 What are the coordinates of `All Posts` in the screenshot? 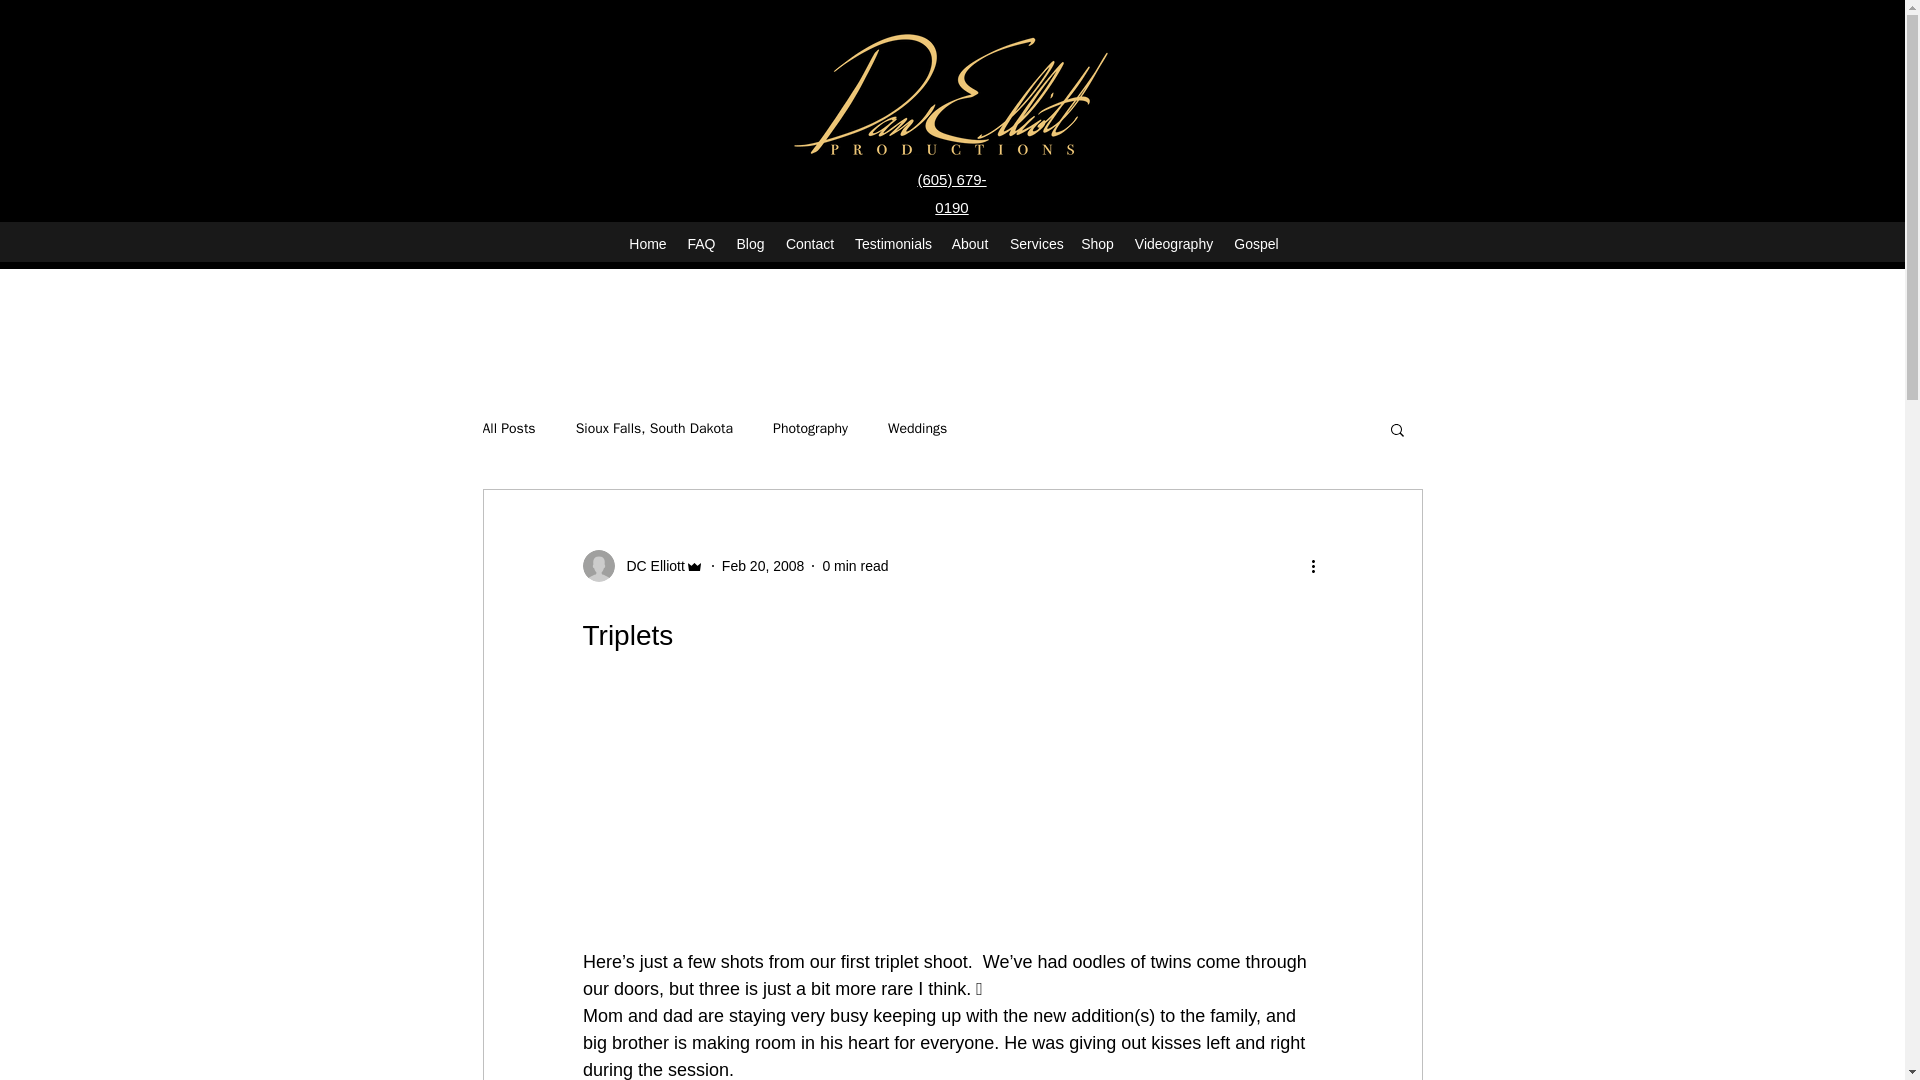 It's located at (508, 429).